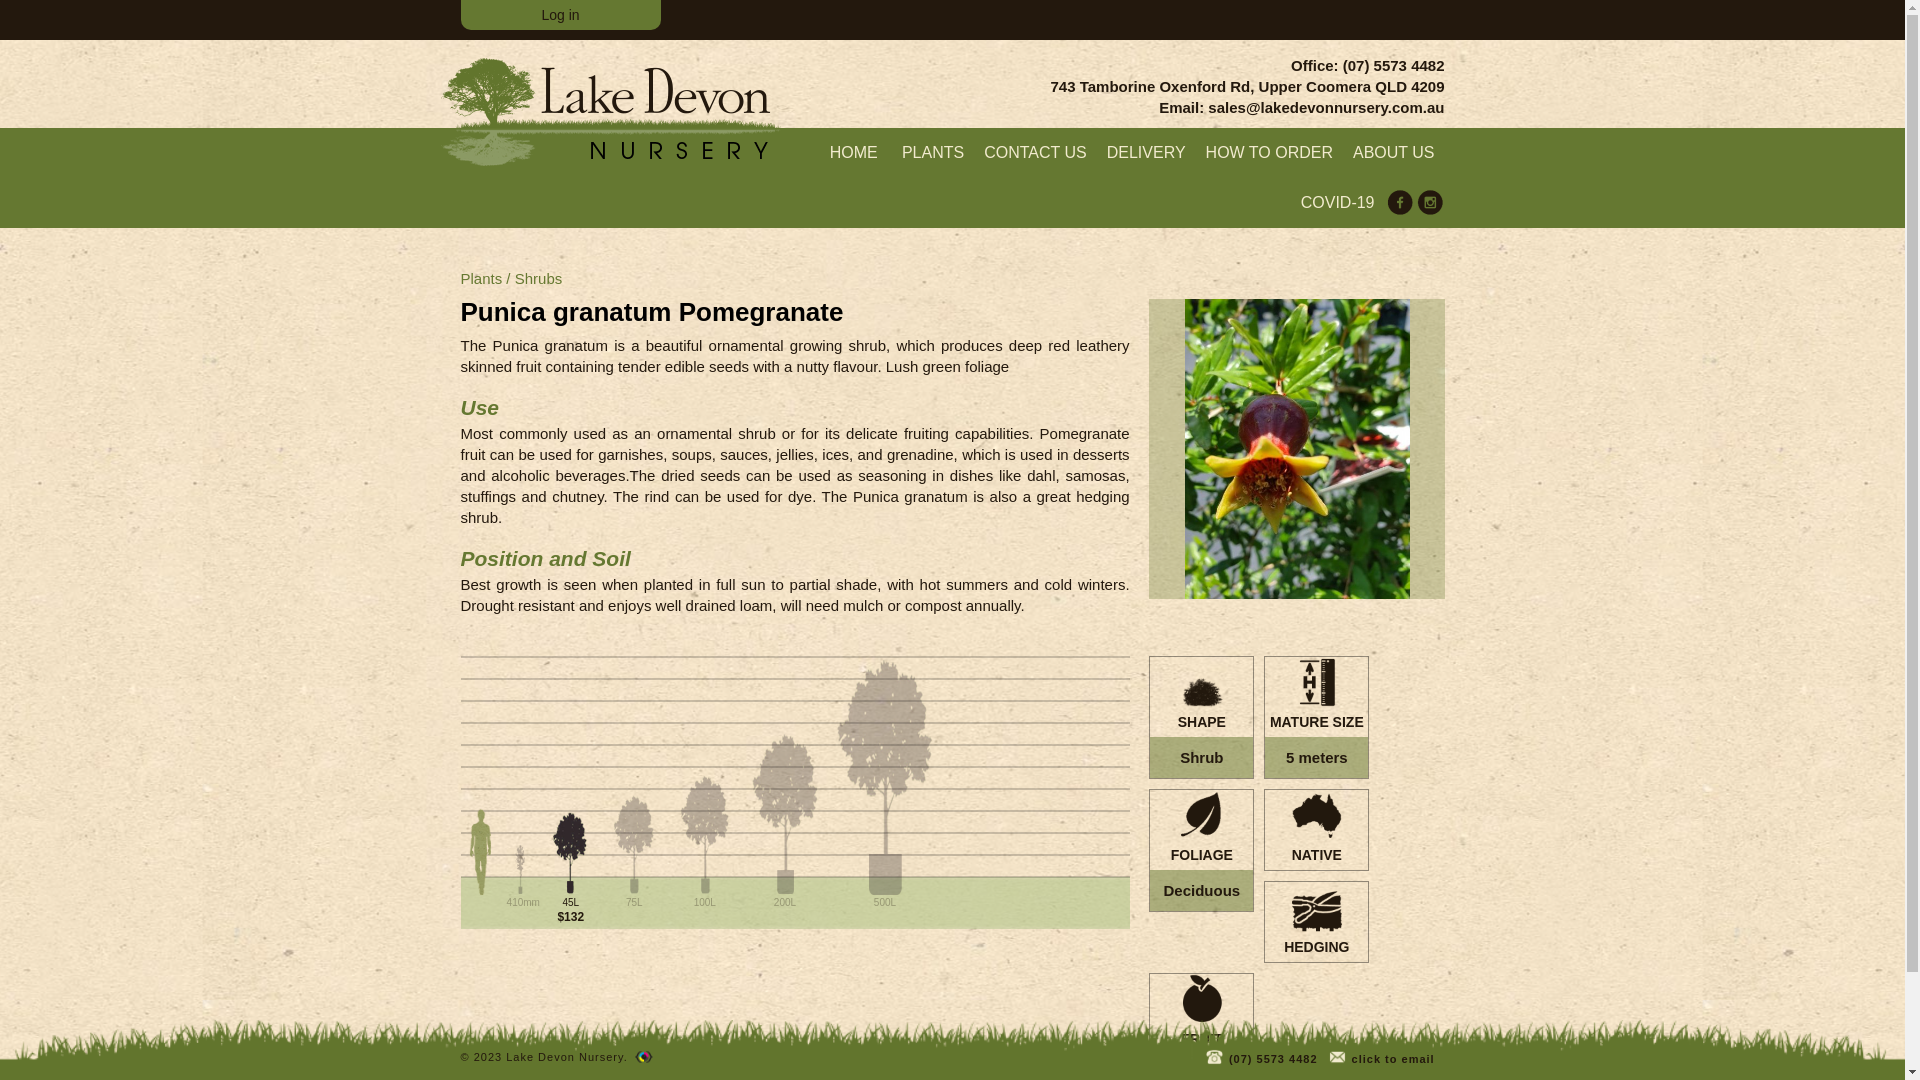 The height and width of the screenshot is (1080, 1920). I want to click on Email: sales@lakedevonnursery.com.au, so click(1248, 108).